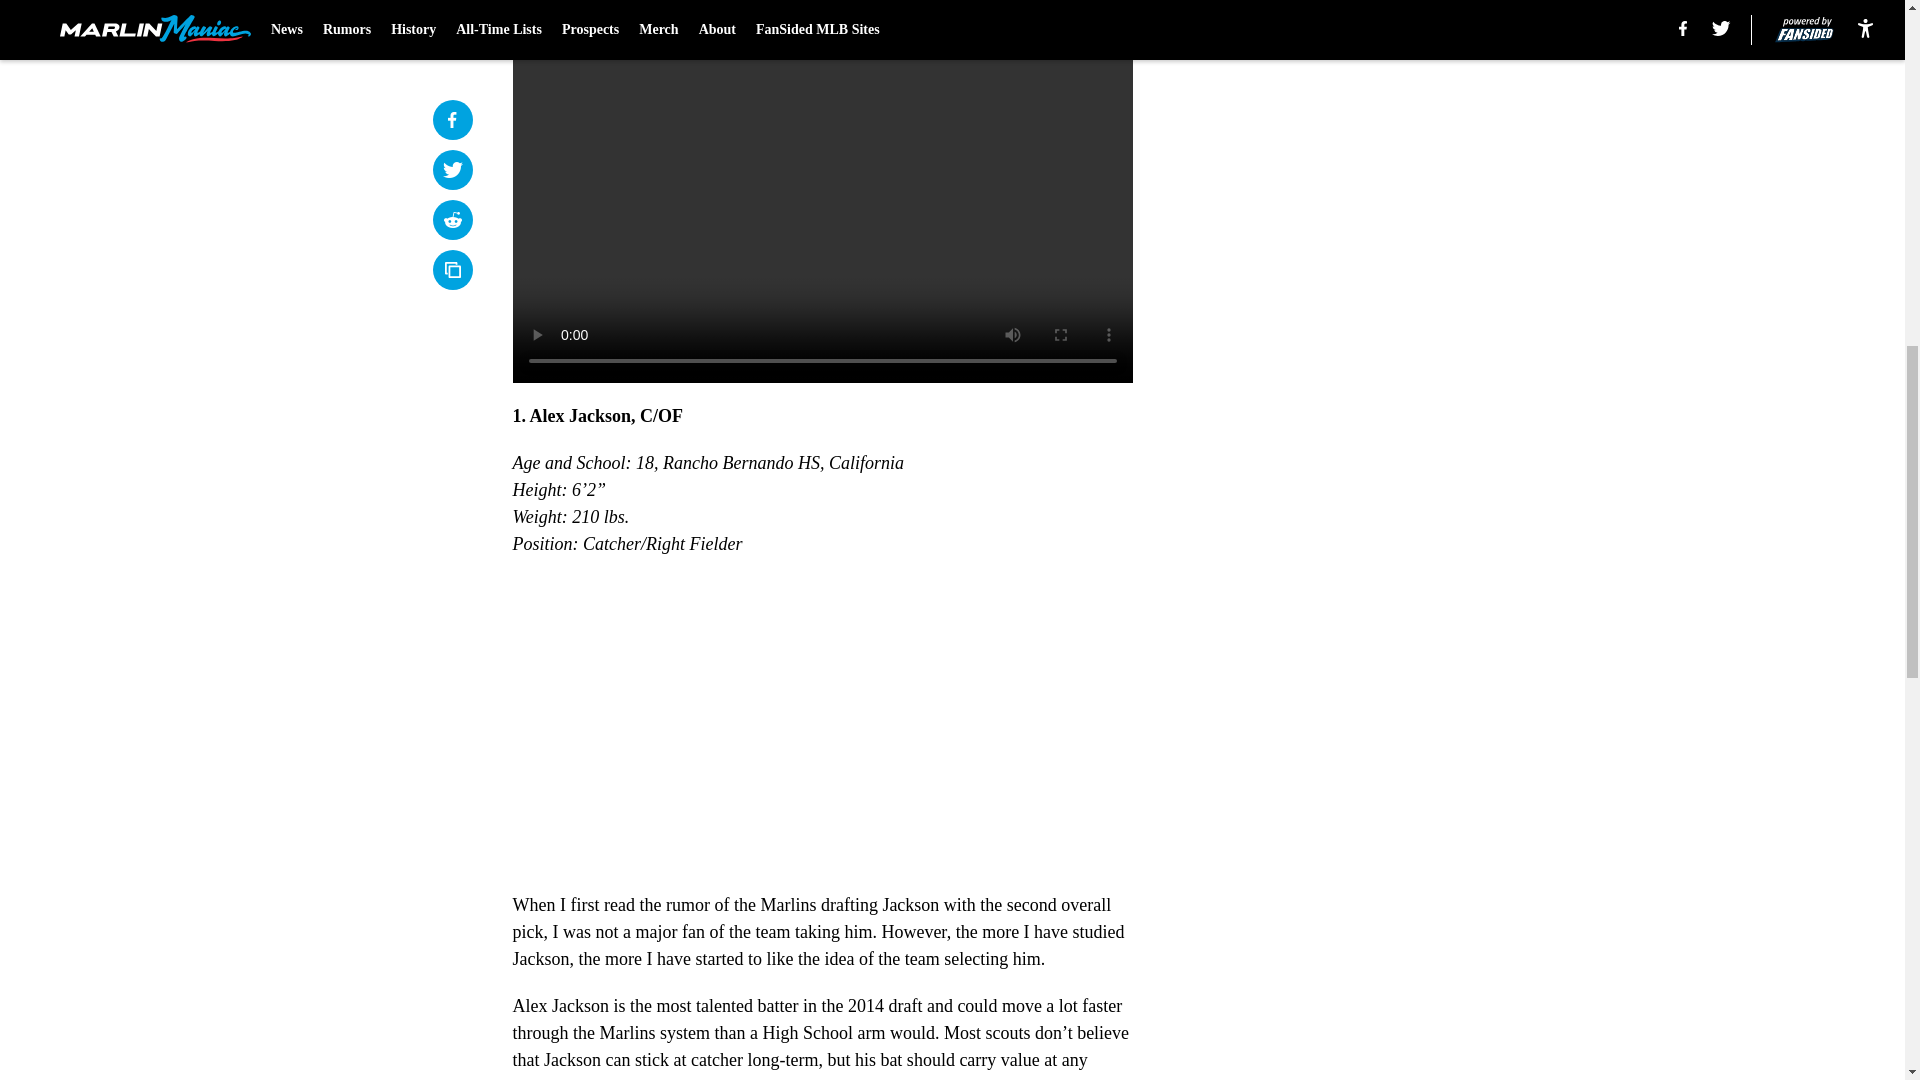 The width and height of the screenshot is (1920, 1080). I want to click on Prev, so click(572, 7).